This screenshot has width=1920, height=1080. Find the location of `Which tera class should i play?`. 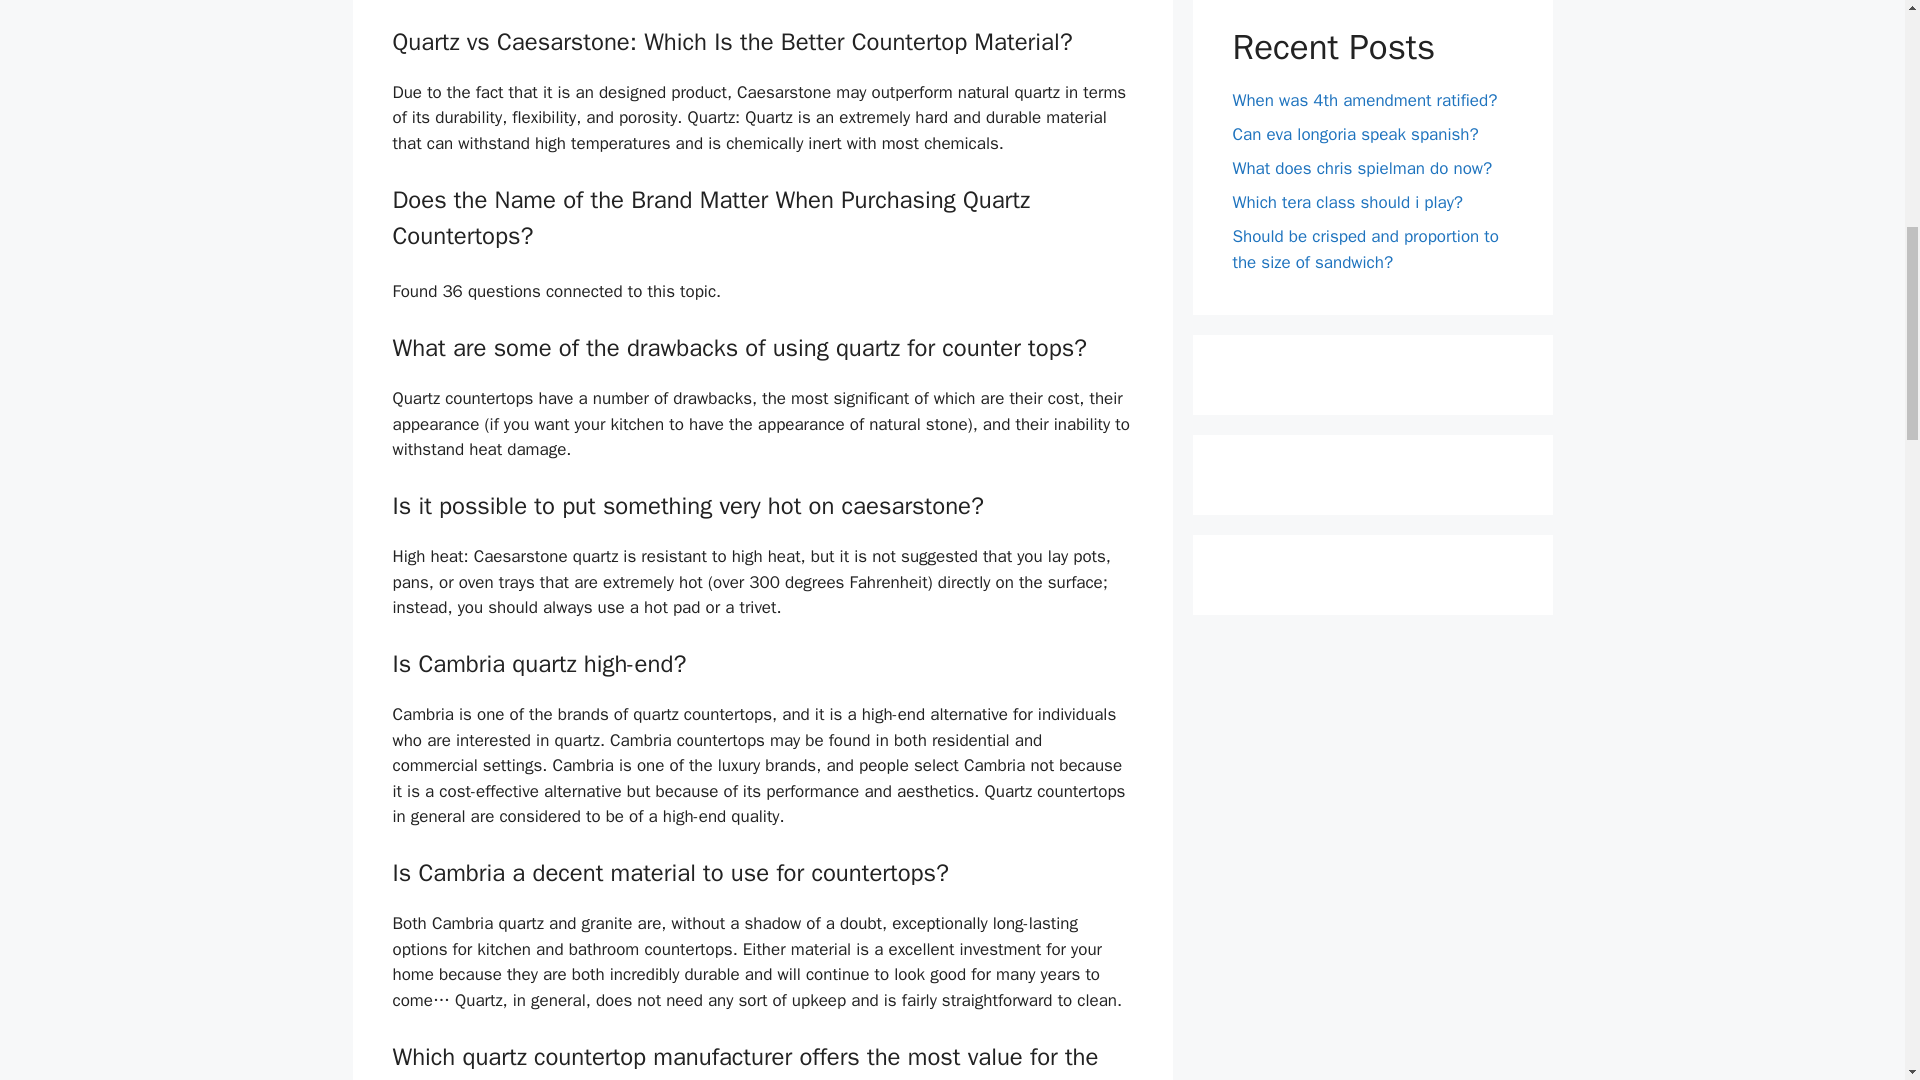

Which tera class should i play? is located at coordinates (1348, 202).